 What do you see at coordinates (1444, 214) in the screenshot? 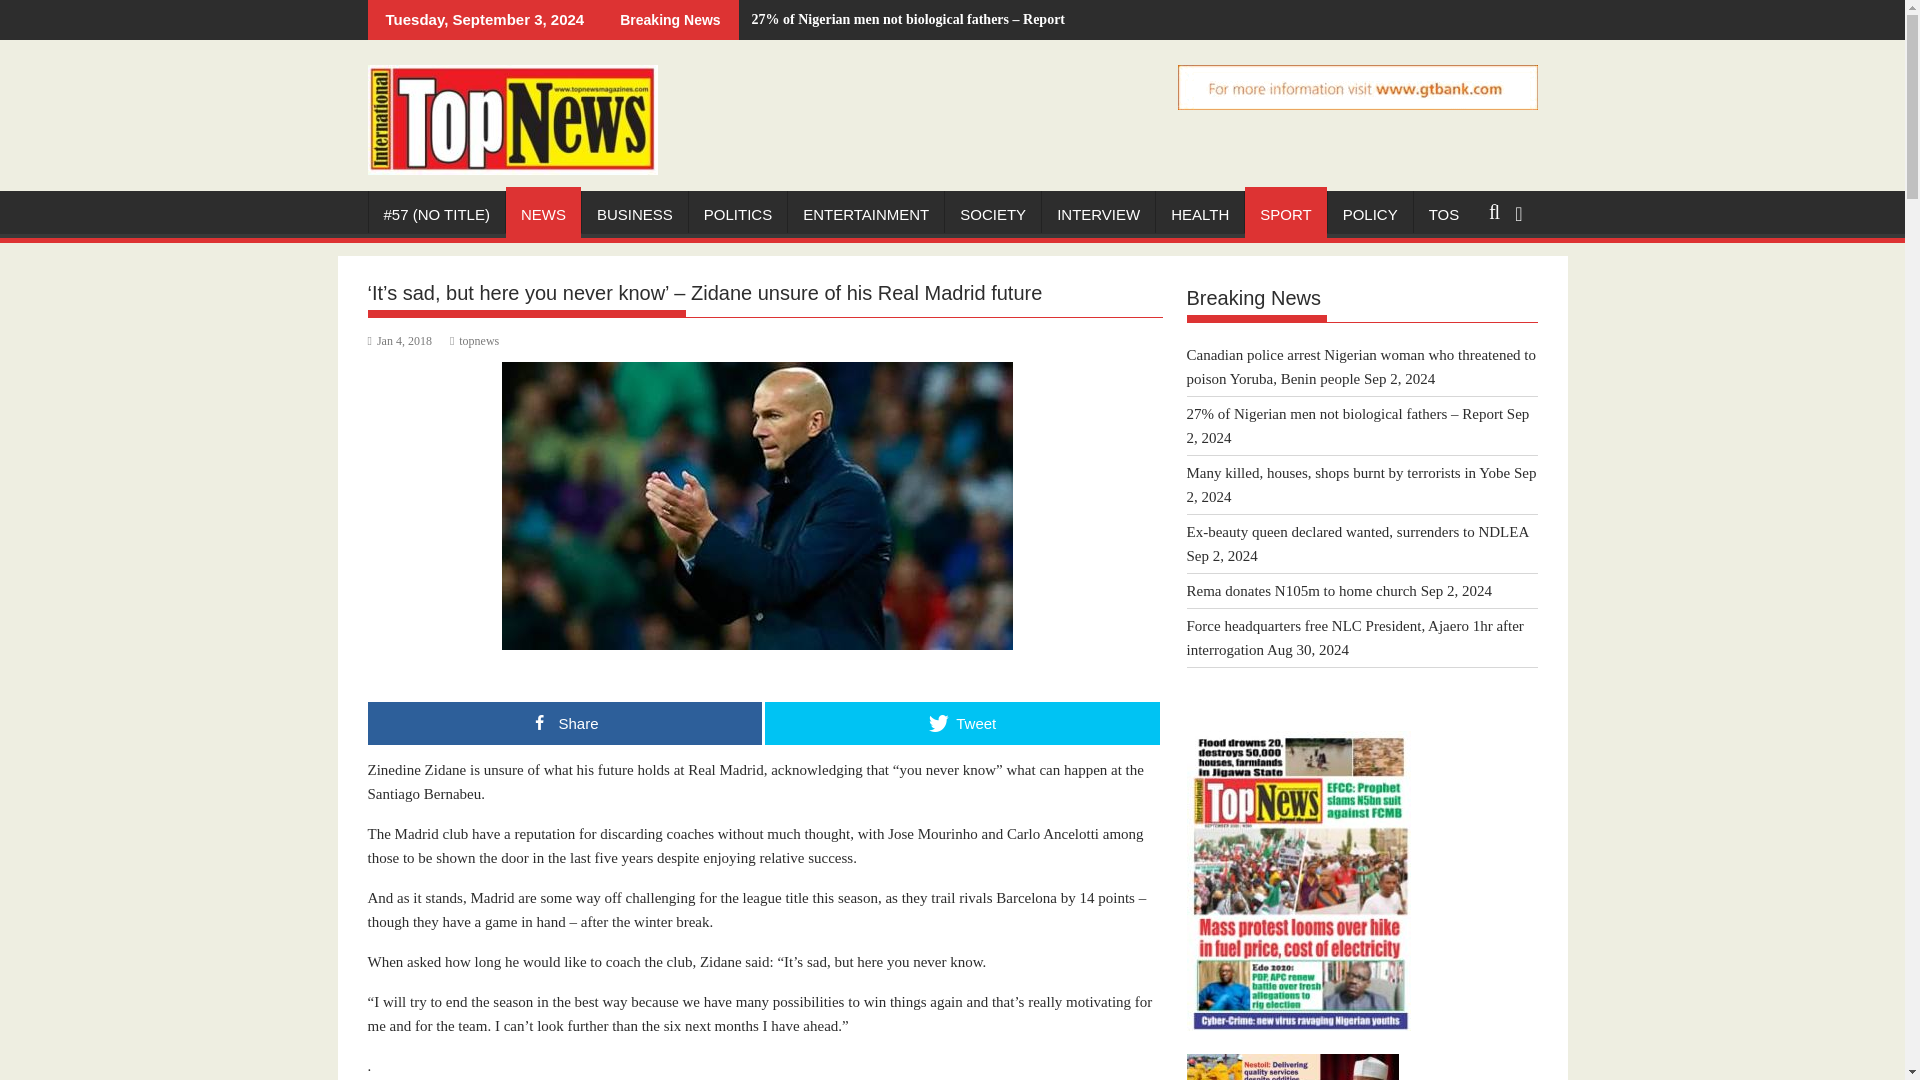
I see `TOS` at bounding box center [1444, 214].